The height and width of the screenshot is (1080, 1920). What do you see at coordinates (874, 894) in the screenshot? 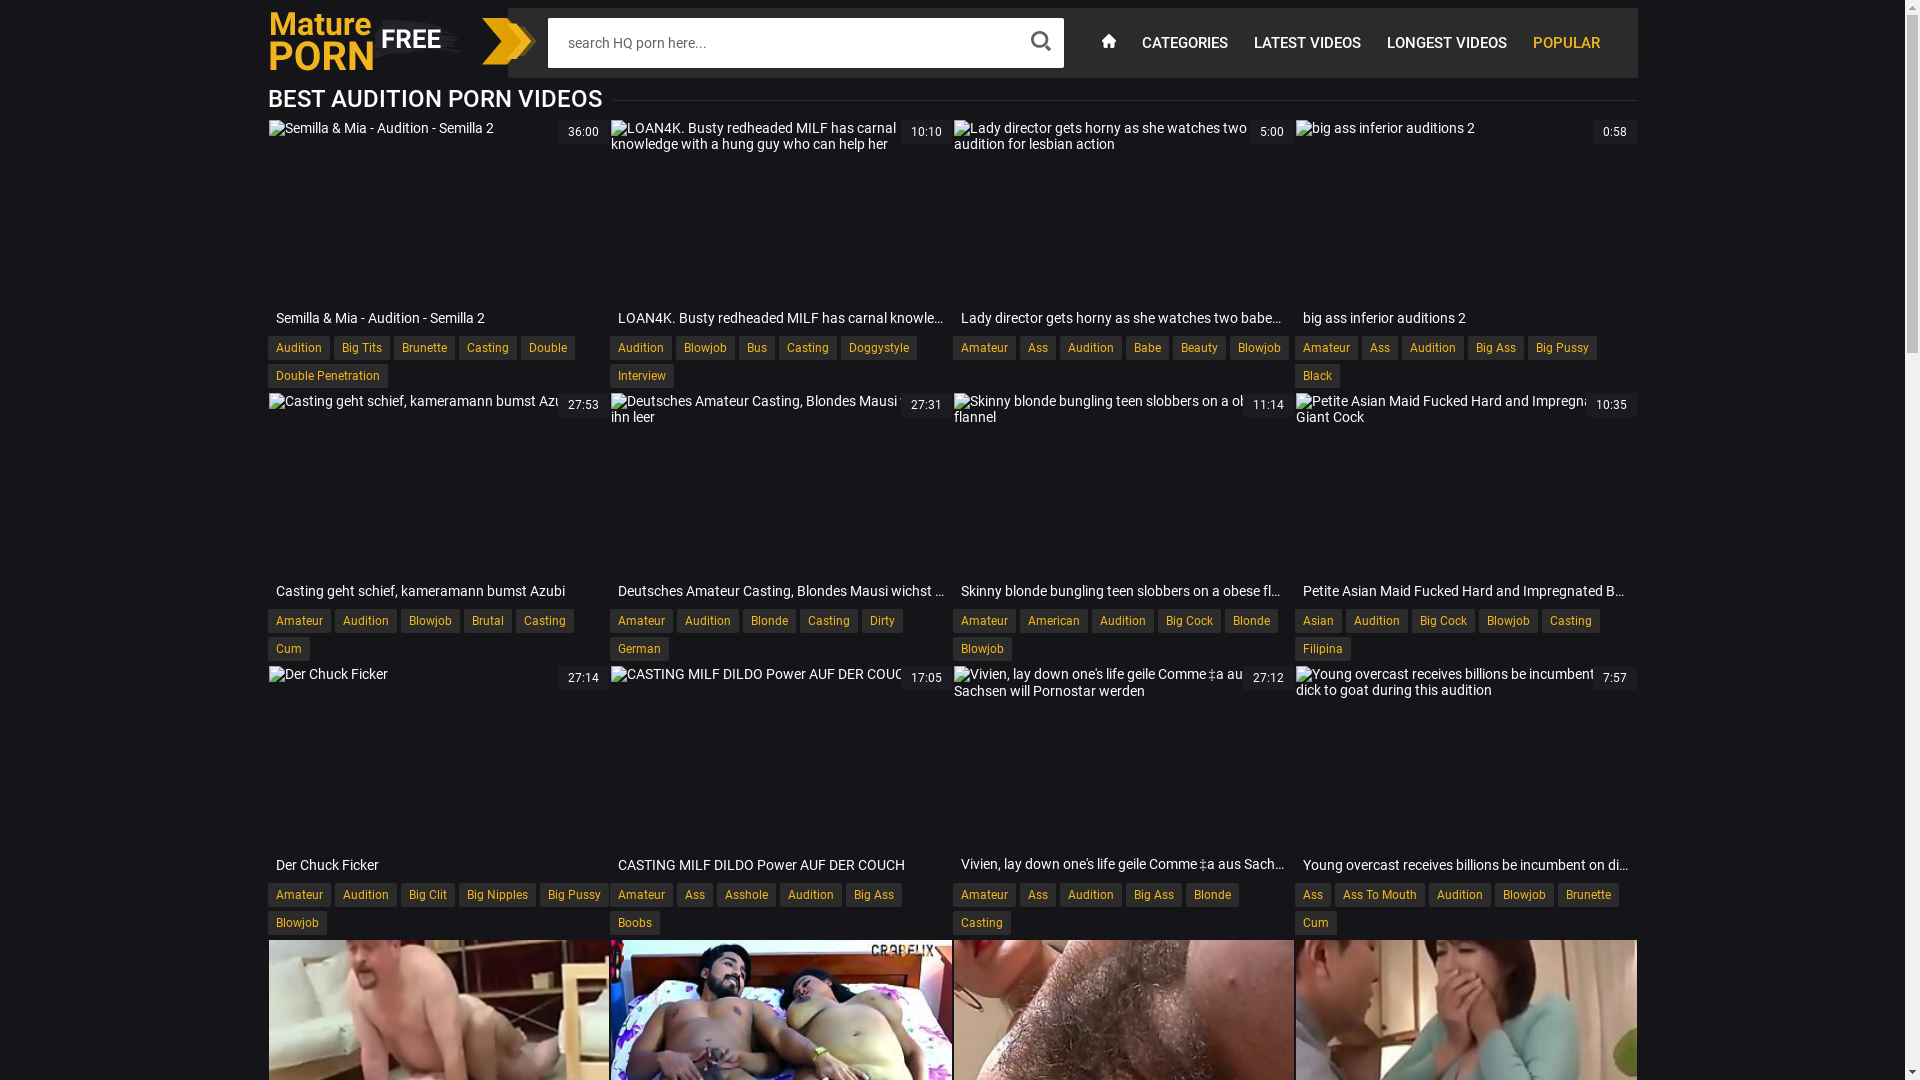
I see `Big Ass` at bounding box center [874, 894].